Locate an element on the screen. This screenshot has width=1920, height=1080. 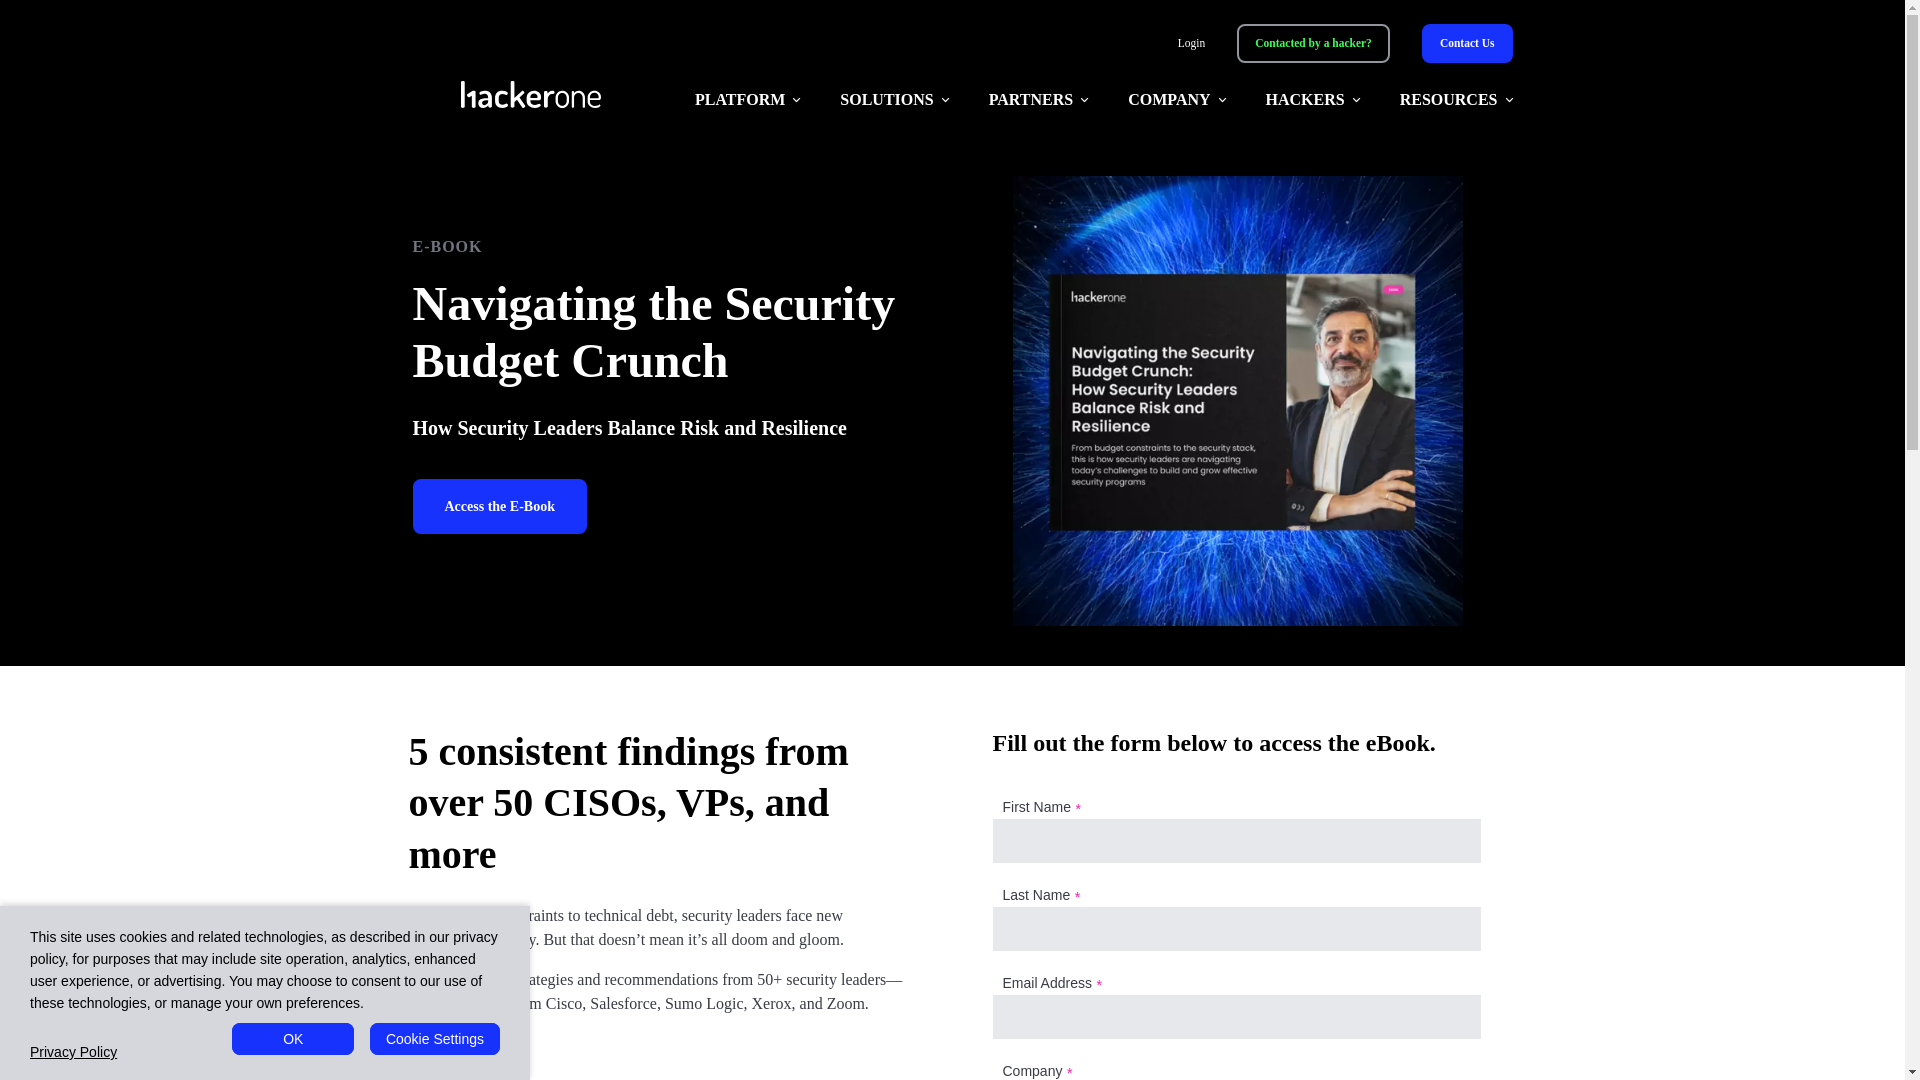
Login is located at coordinates (1192, 44).